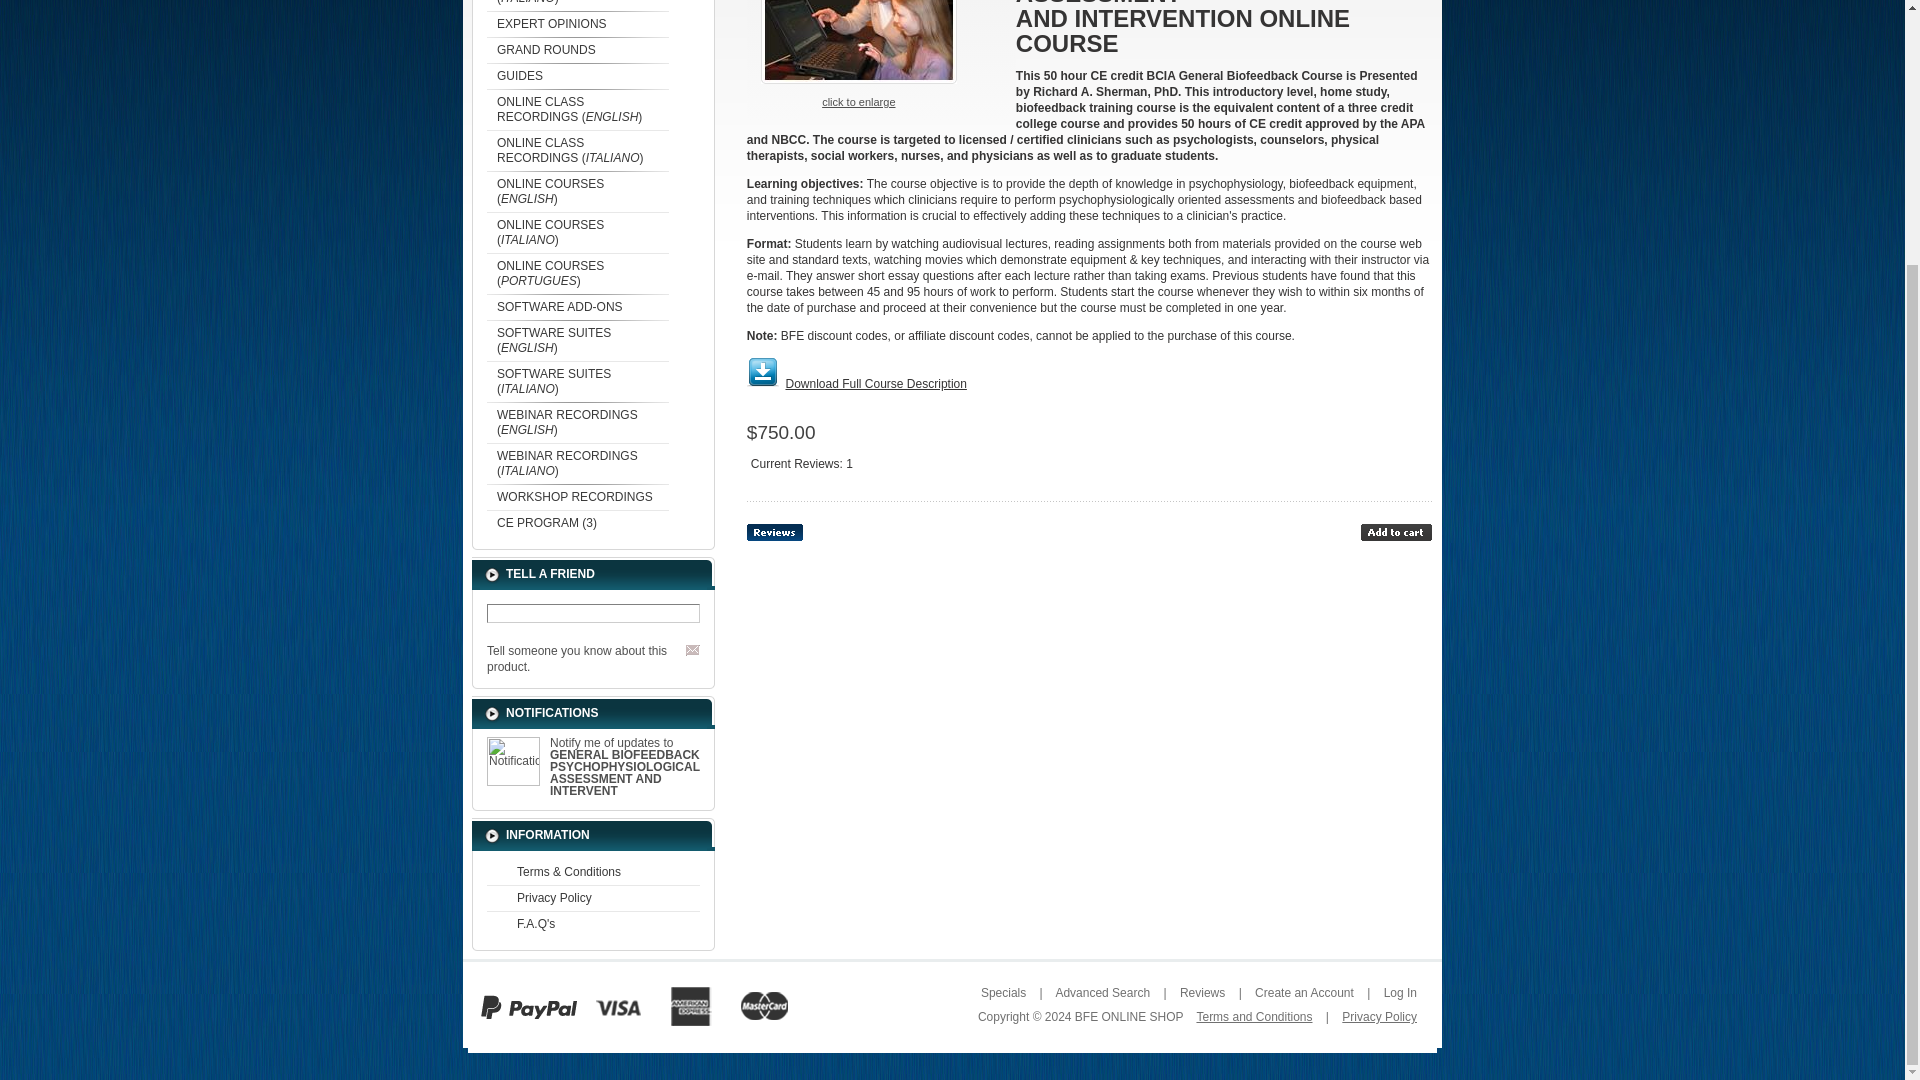 This screenshot has width=1920, height=1080. I want to click on  Notifications , so click(513, 761).